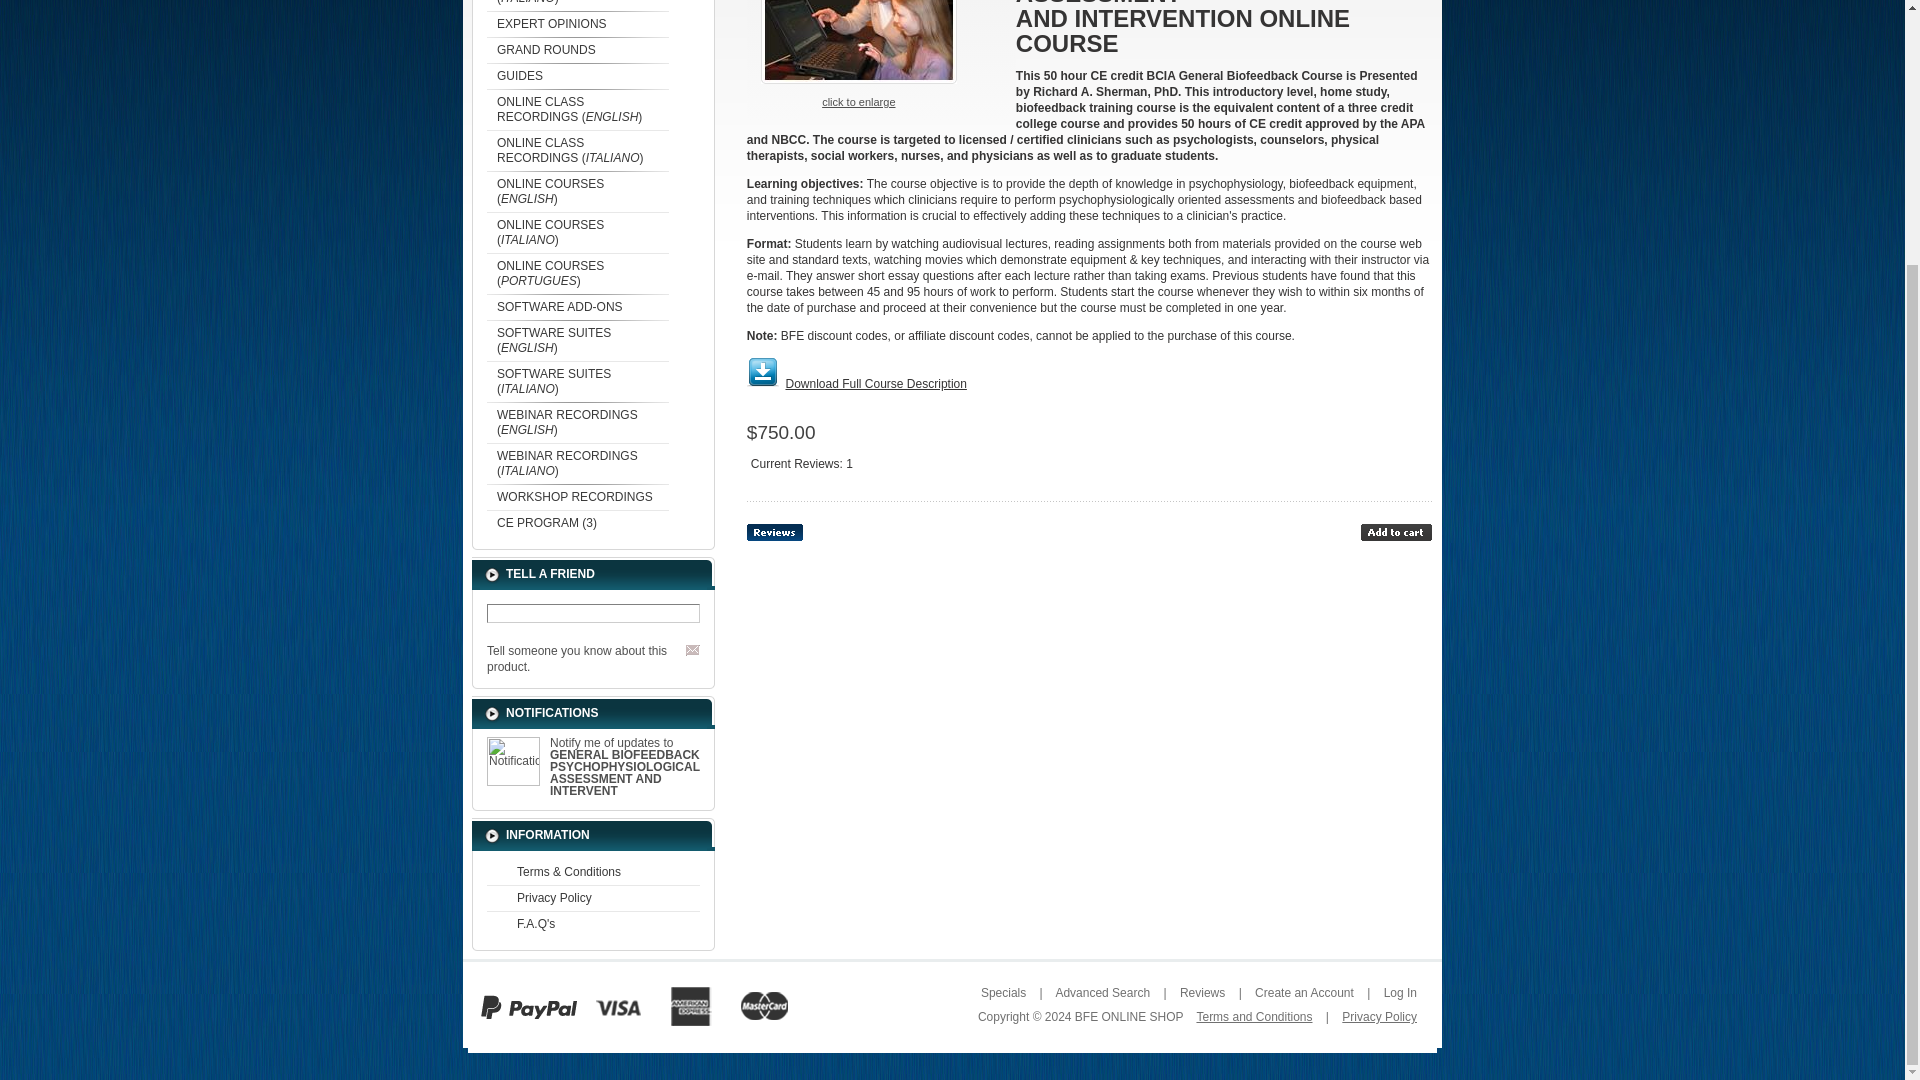 This screenshot has width=1920, height=1080. I want to click on  Notifications , so click(513, 761).